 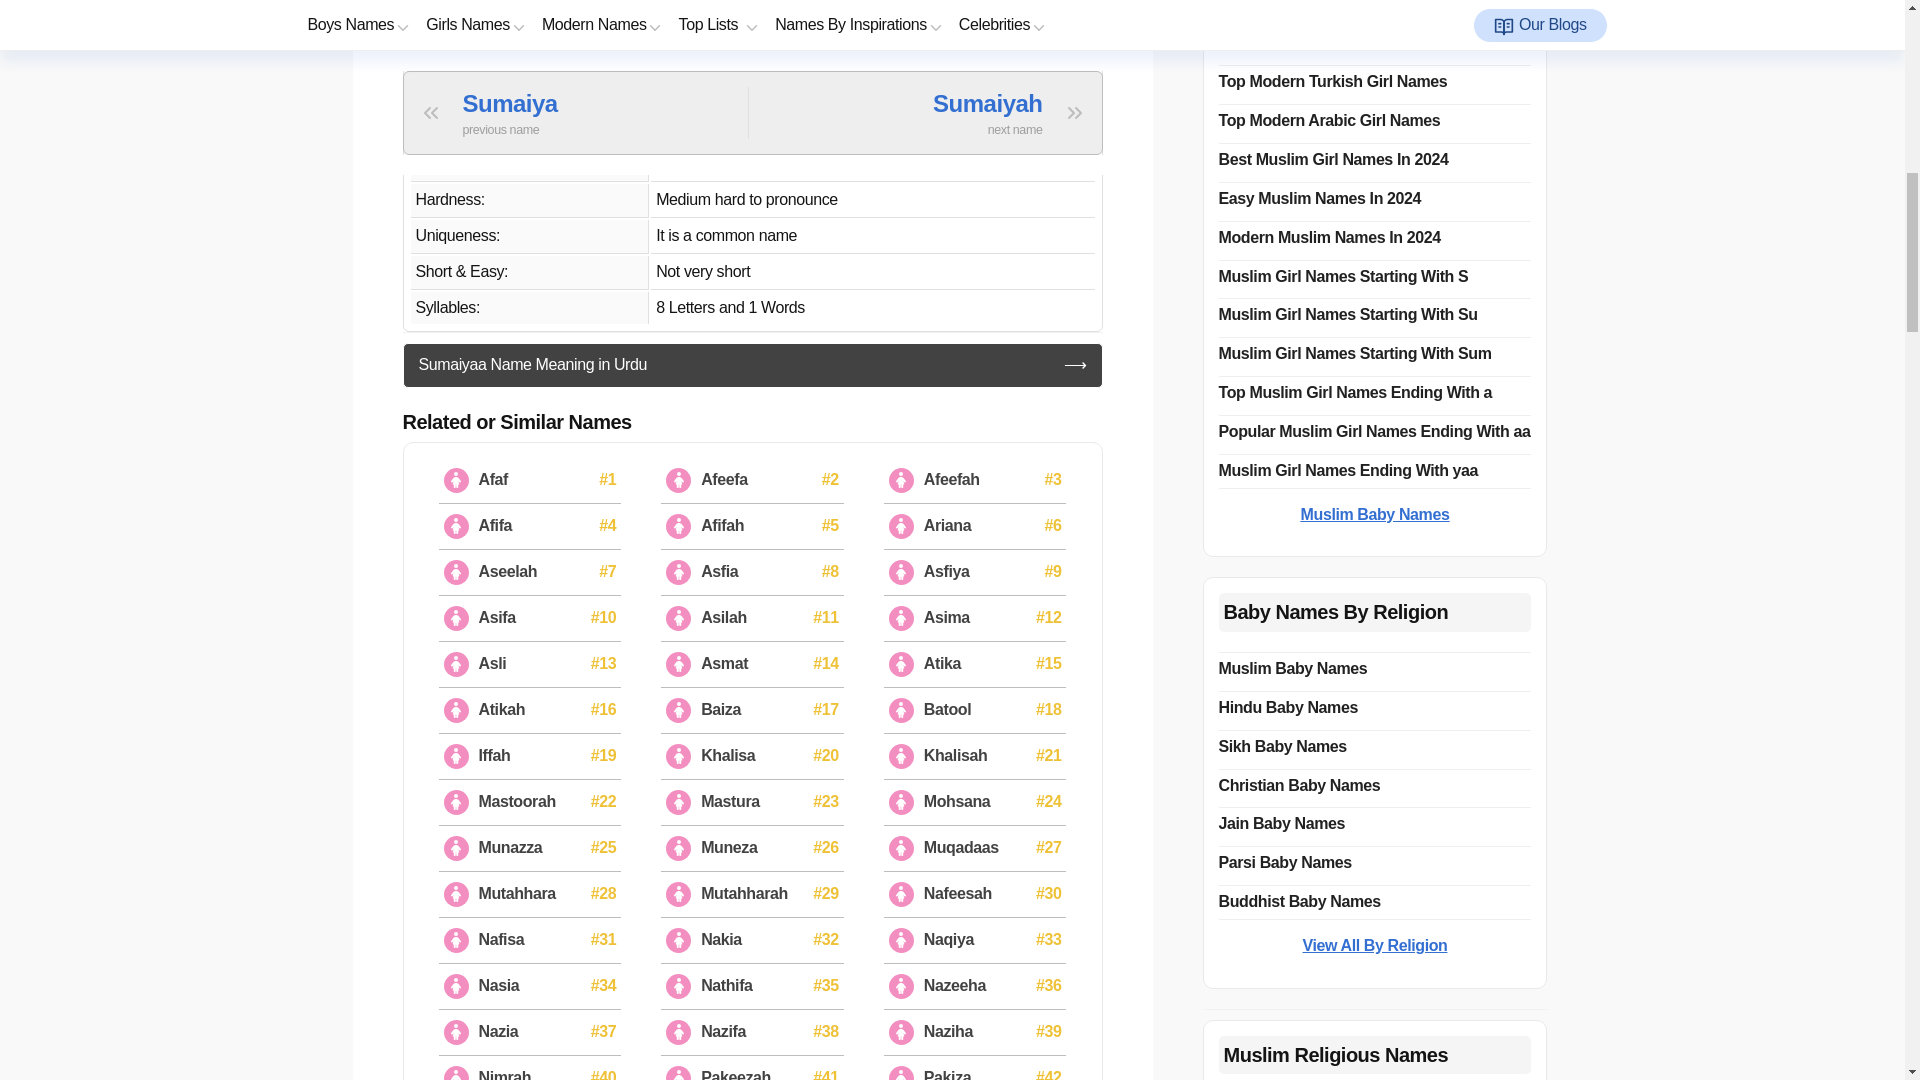 What do you see at coordinates (672, 20) in the screenshot?
I see `pure` at bounding box center [672, 20].